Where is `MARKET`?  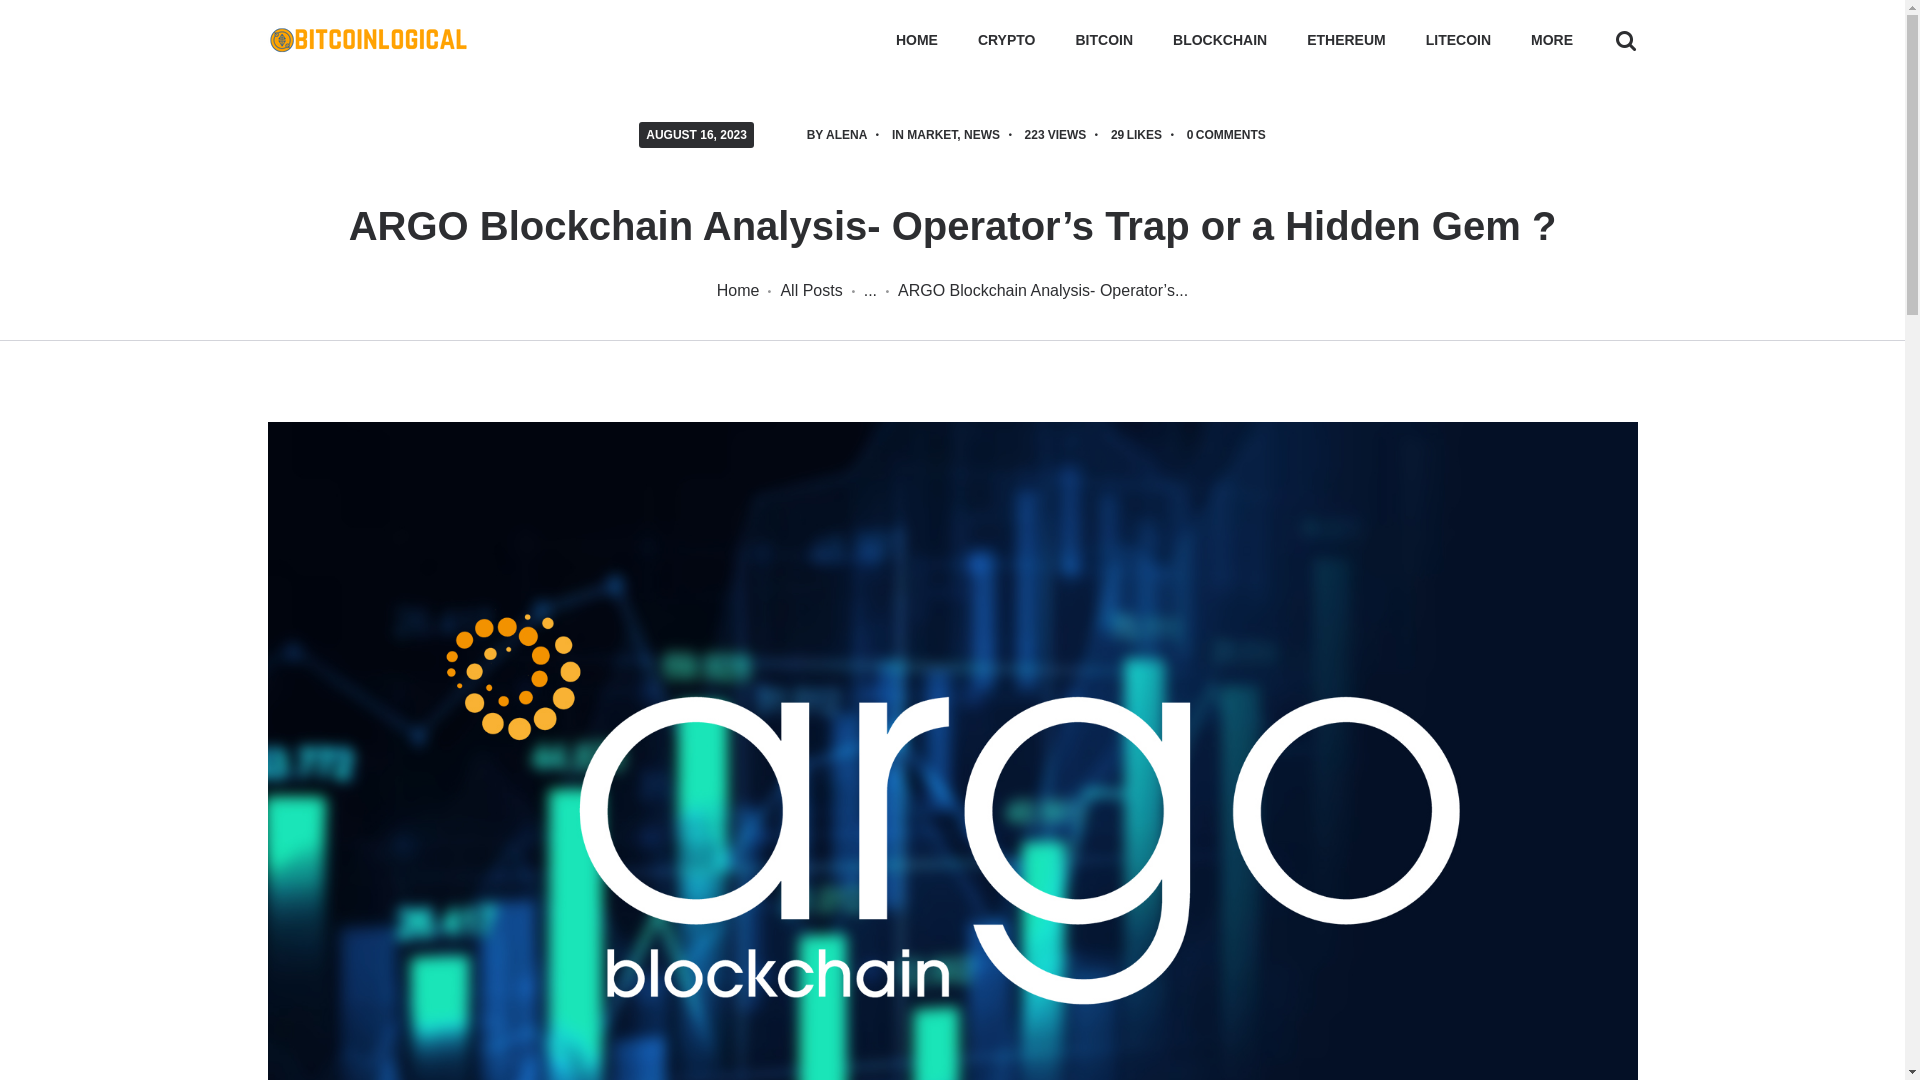
MARKET is located at coordinates (931, 134).